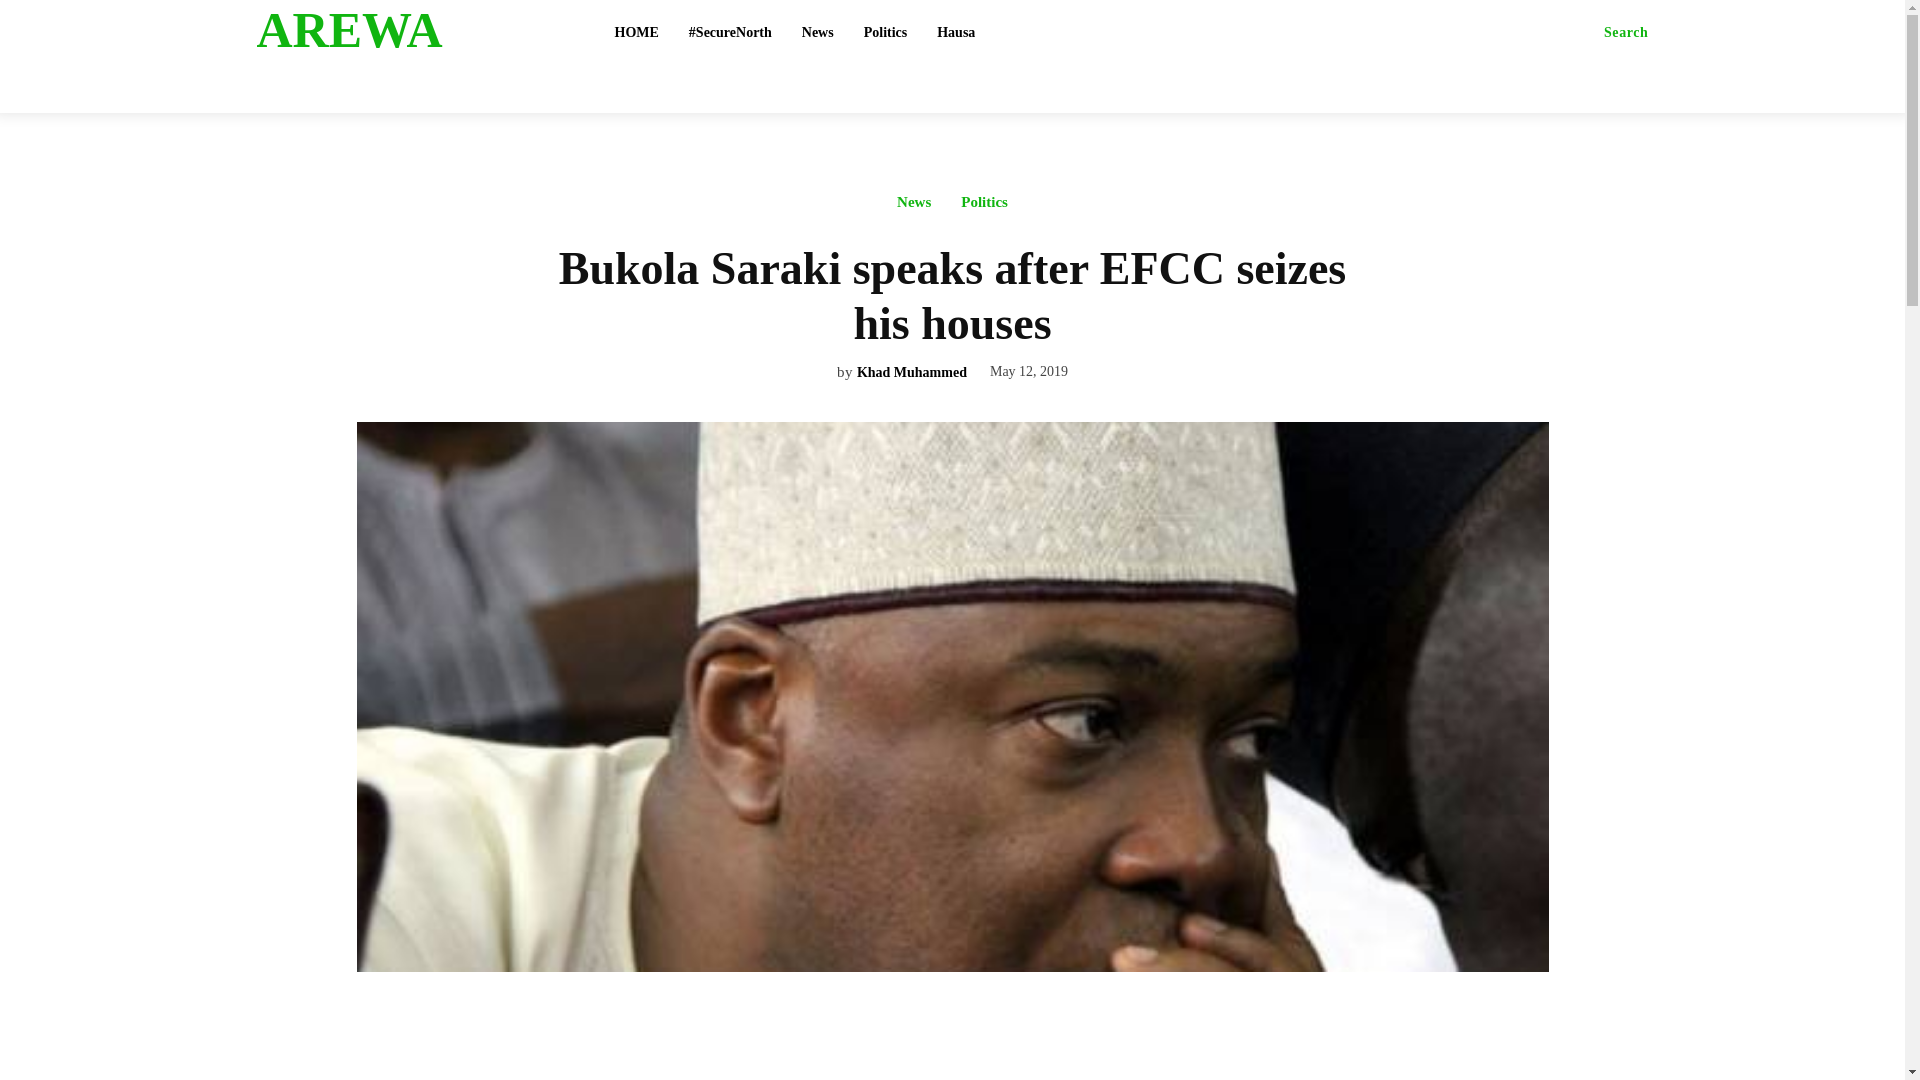 Image resolution: width=1920 pixels, height=1080 pixels. What do you see at coordinates (912, 374) in the screenshot?
I see `Khad Muhammed` at bounding box center [912, 374].